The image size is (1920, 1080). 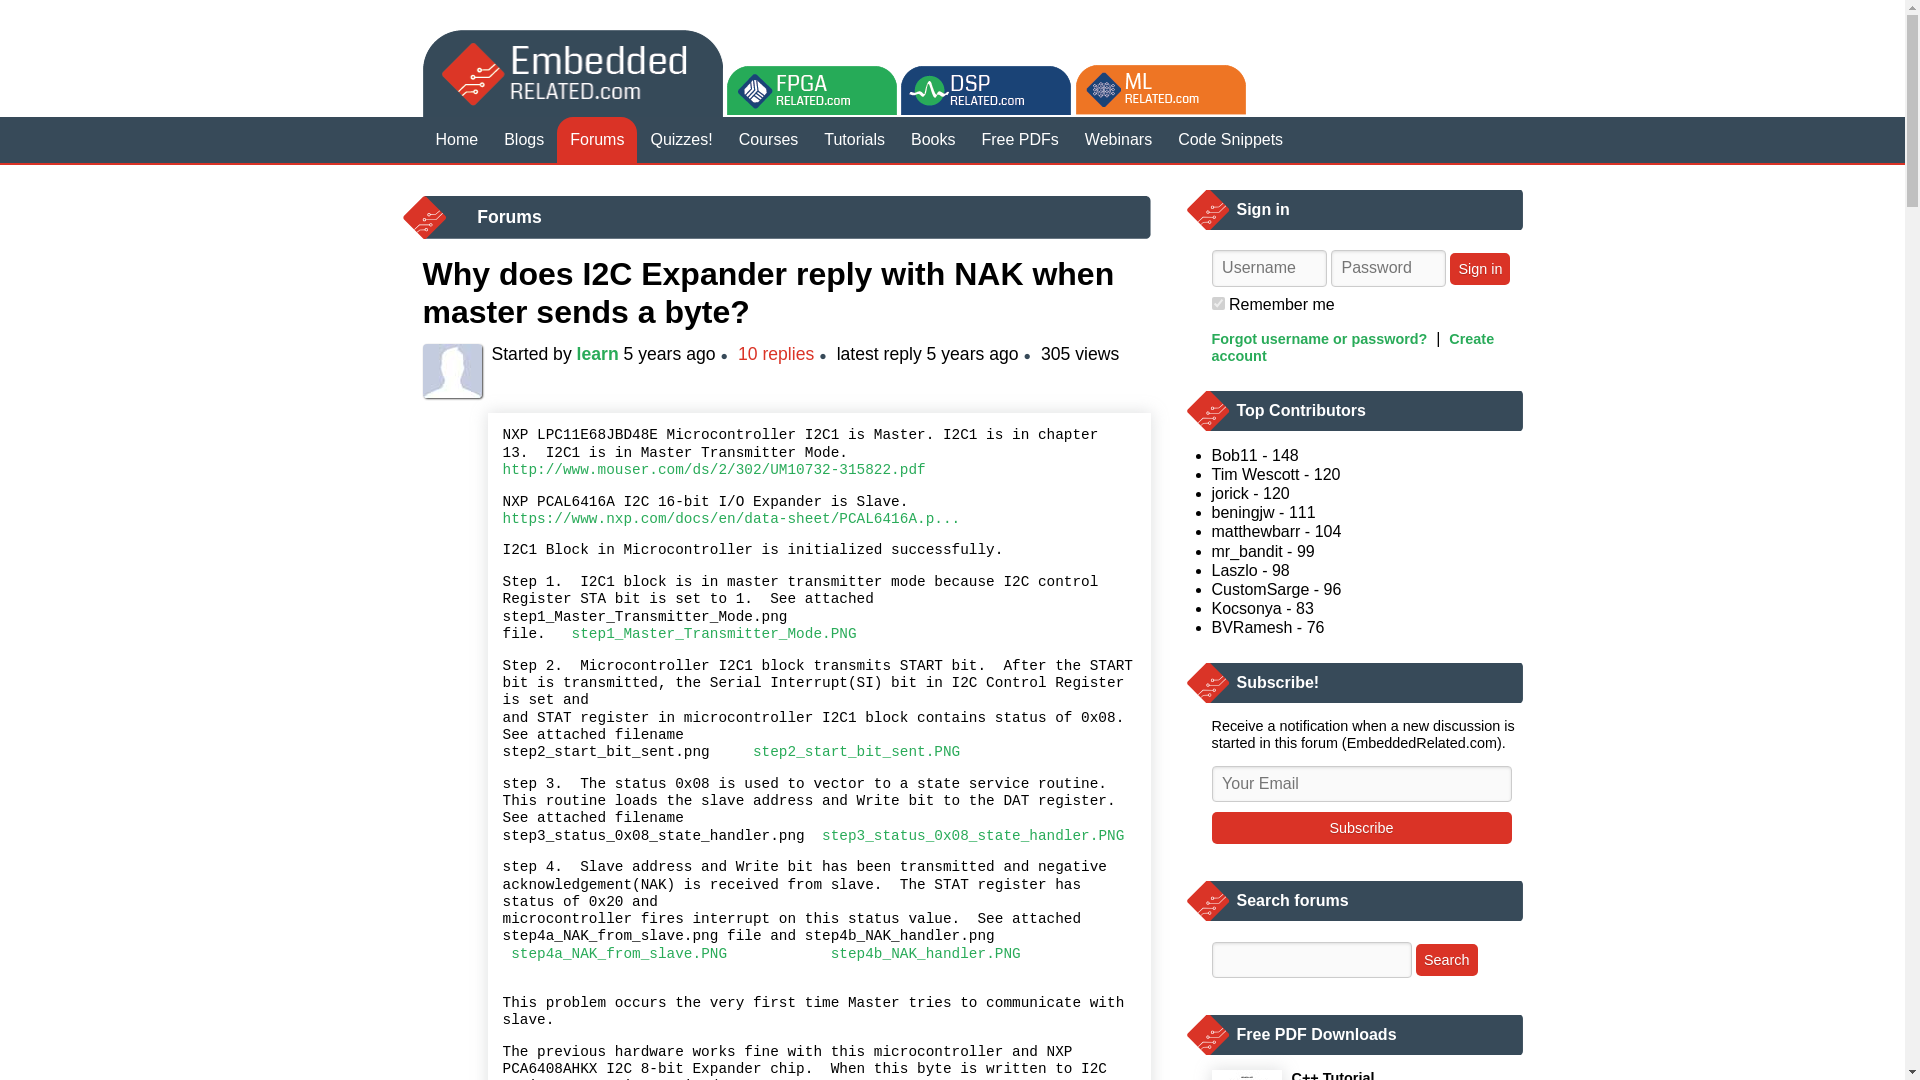 What do you see at coordinates (596, 140) in the screenshot?
I see `Forums` at bounding box center [596, 140].